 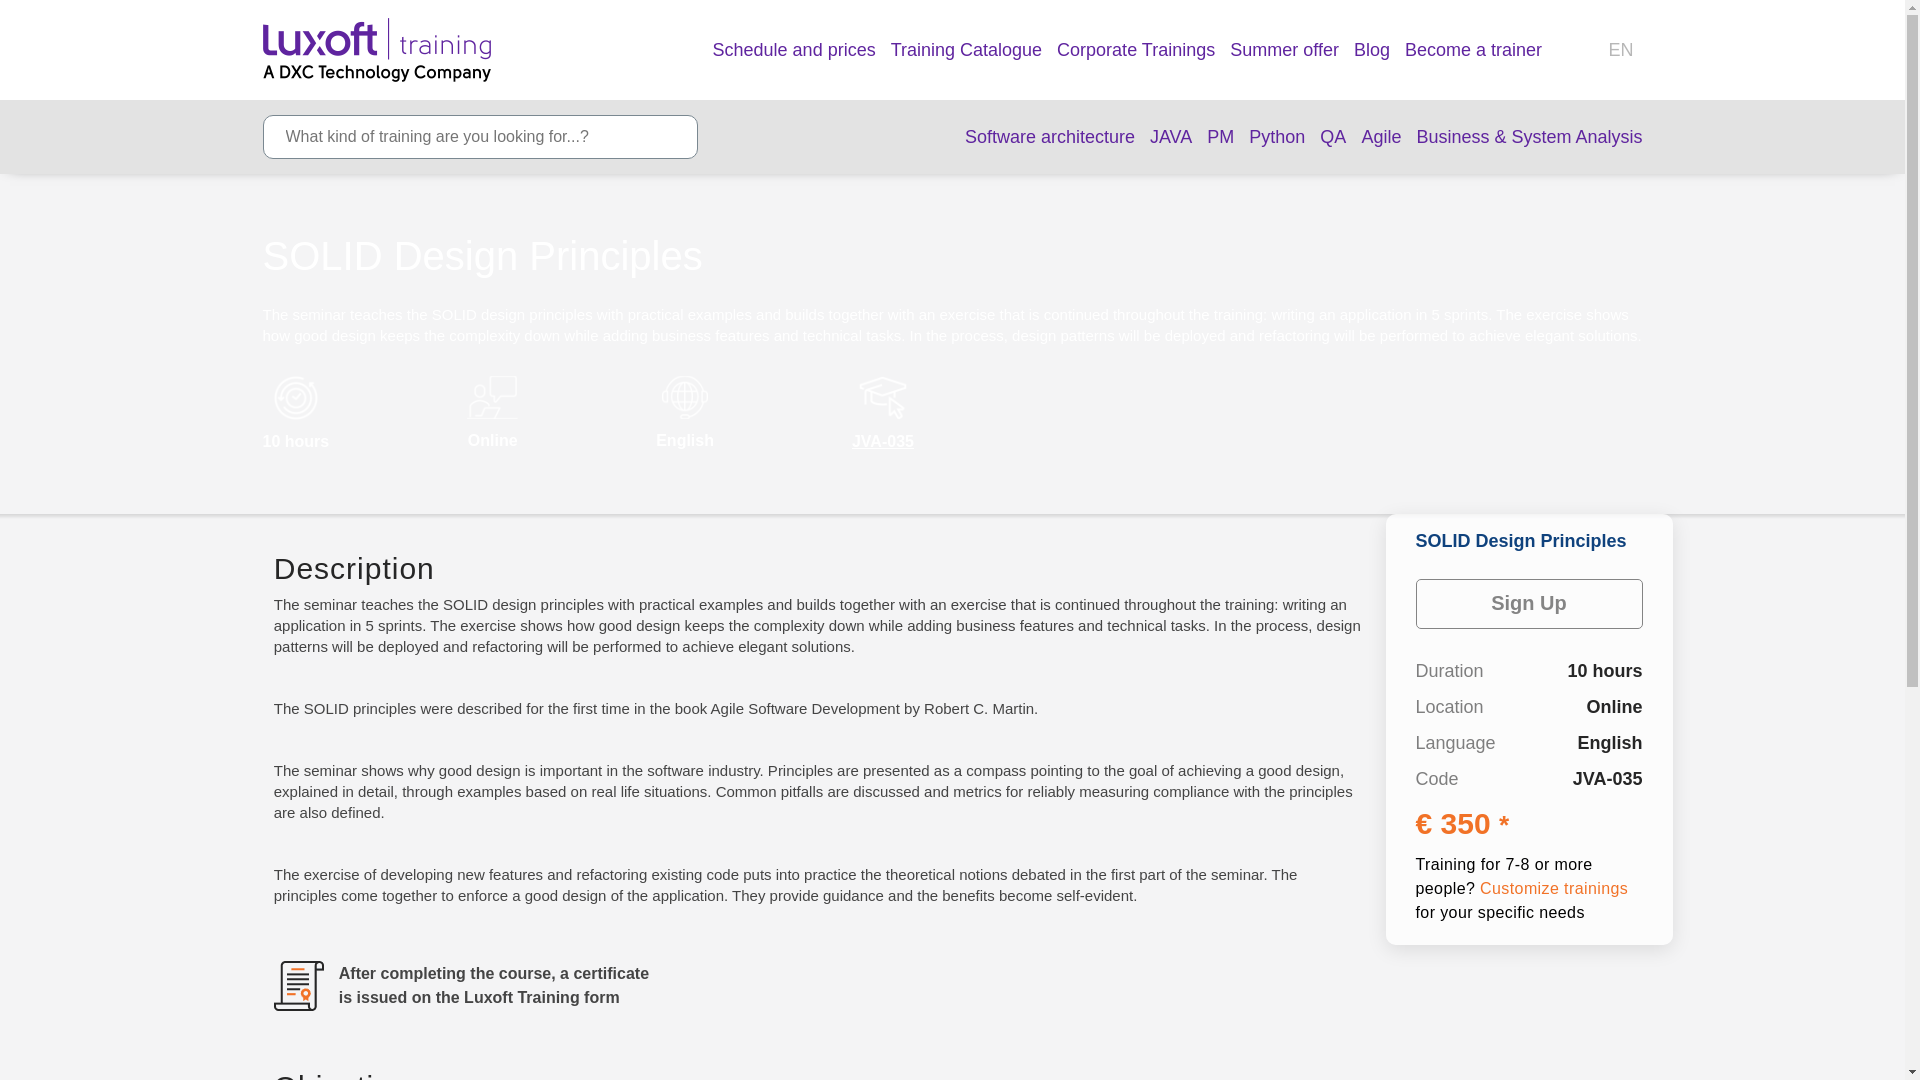 I want to click on Agile, so click(x=1381, y=138).